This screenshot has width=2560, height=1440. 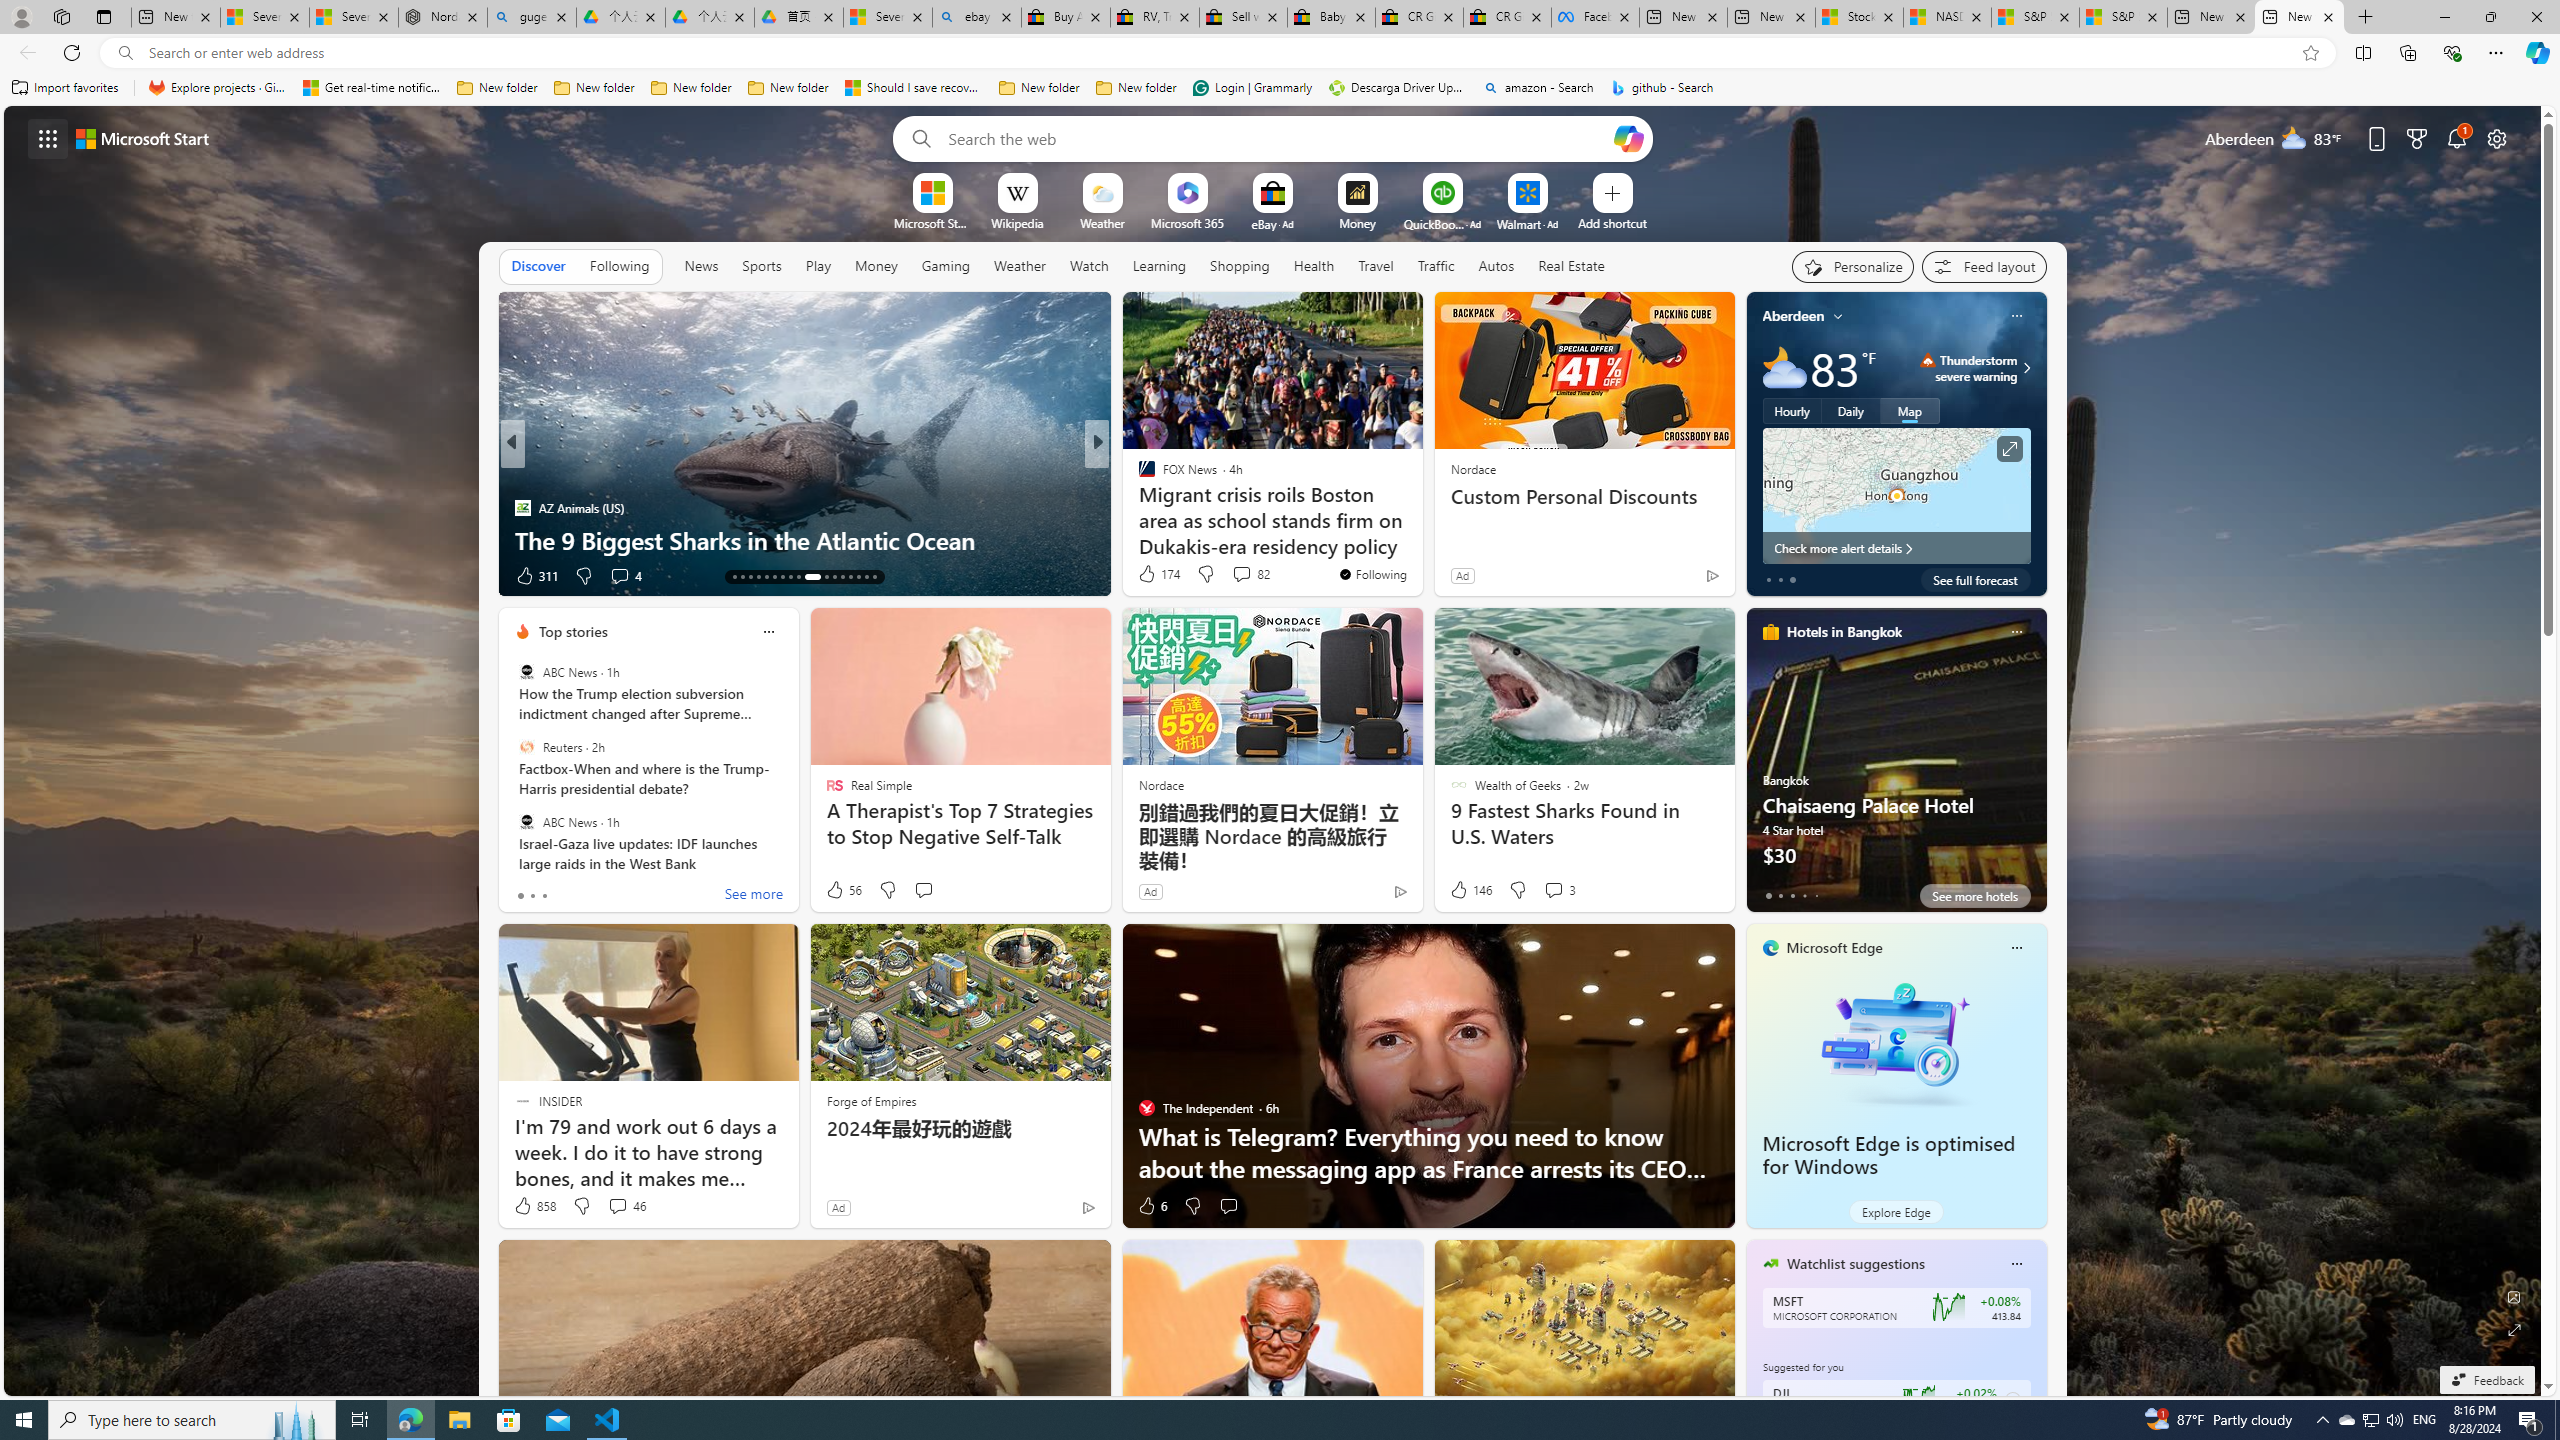 What do you see at coordinates (1089, 265) in the screenshot?
I see `Watch` at bounding box center [1089, 265].